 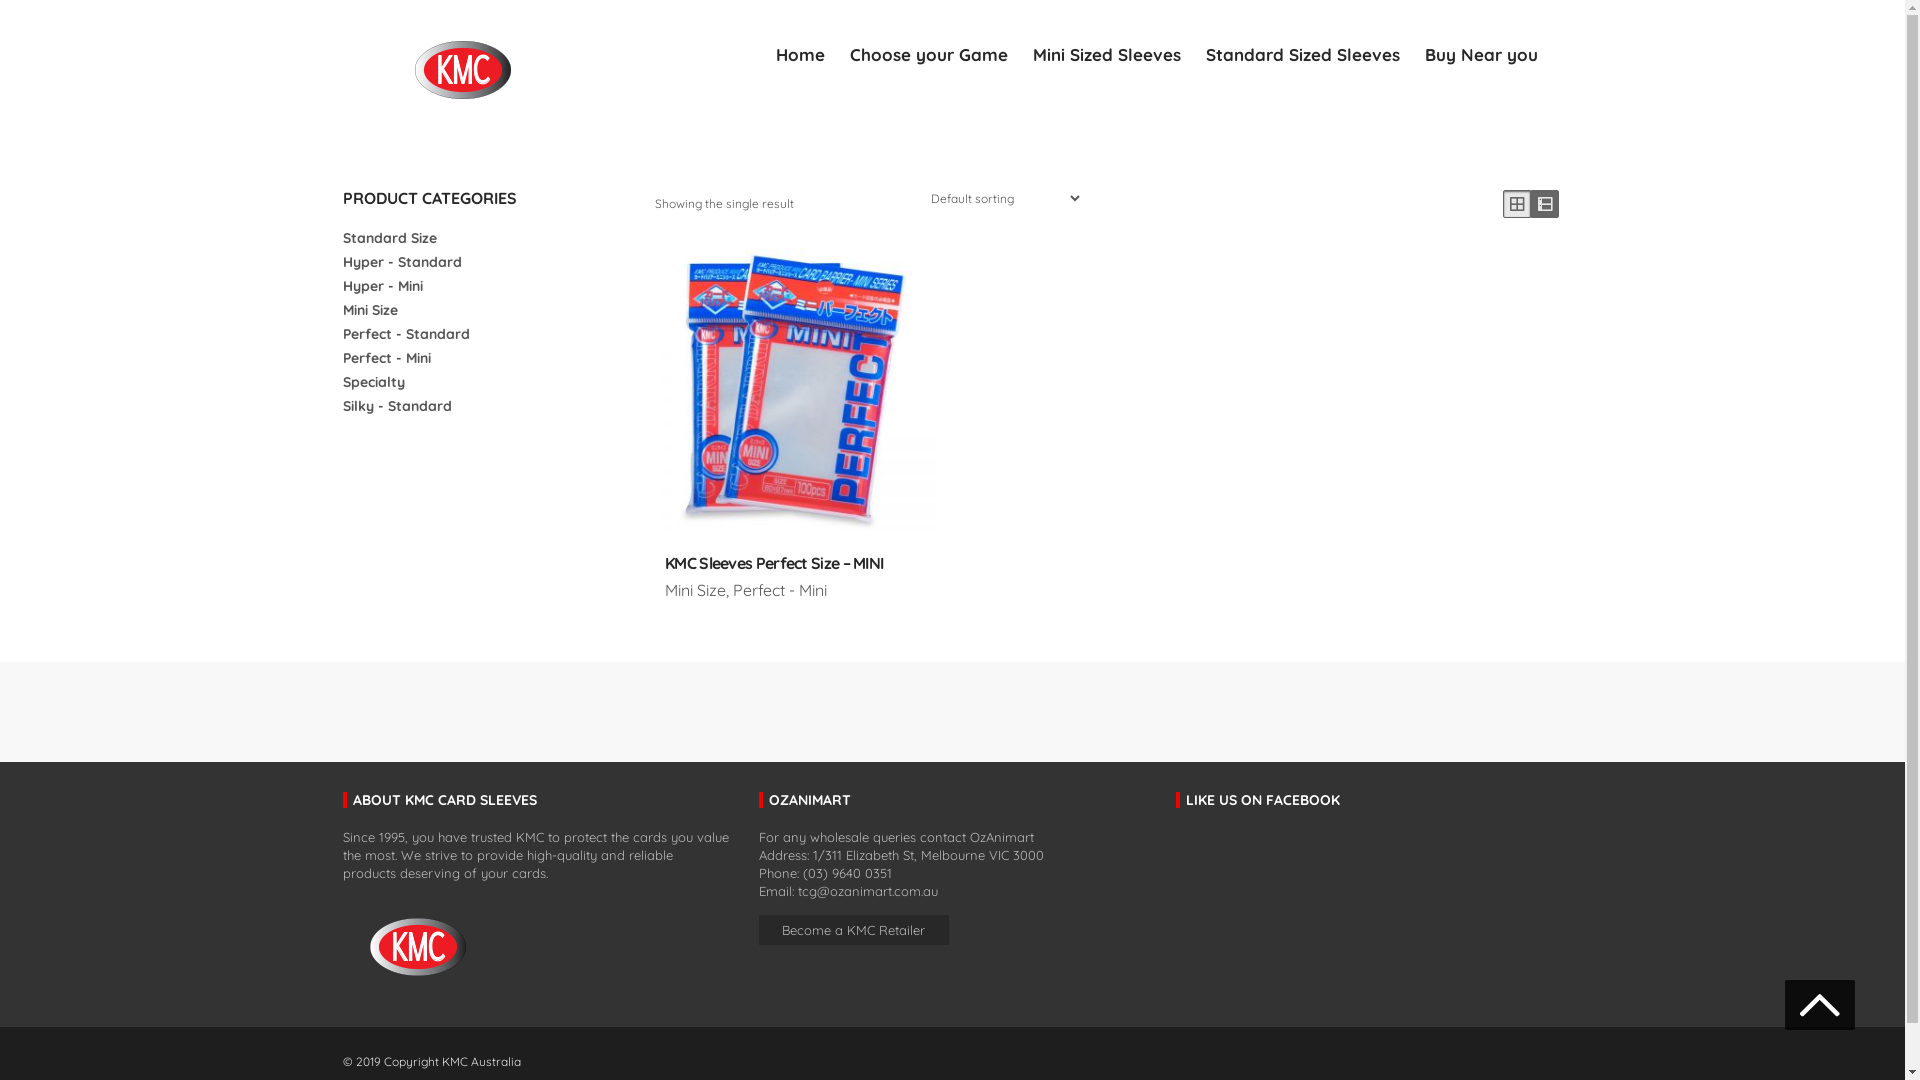 What do you see at coordinates (396, 406) in the screenshot?
I see `Silky - Standard` at bounding box center [396, 406].